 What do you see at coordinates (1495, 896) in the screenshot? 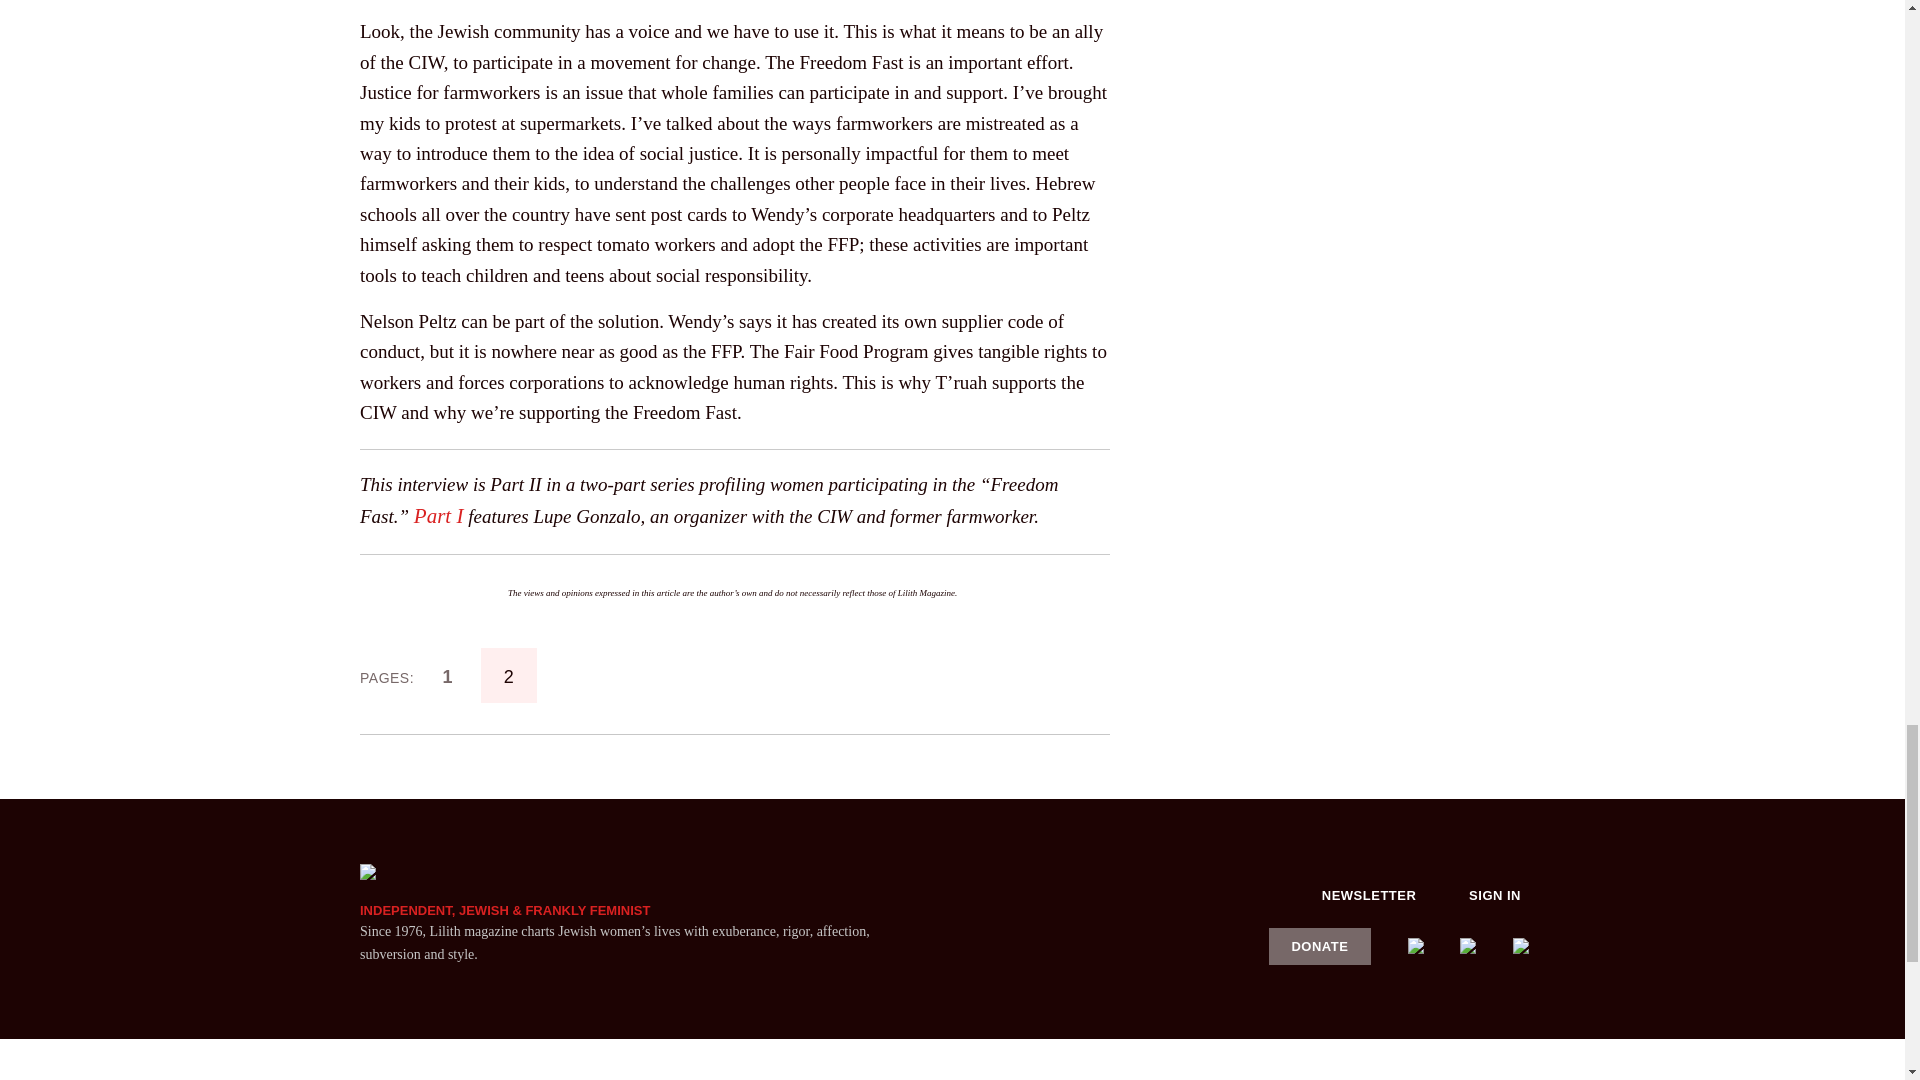
I see `SIGN IN` at bounding box center [1495, 896].